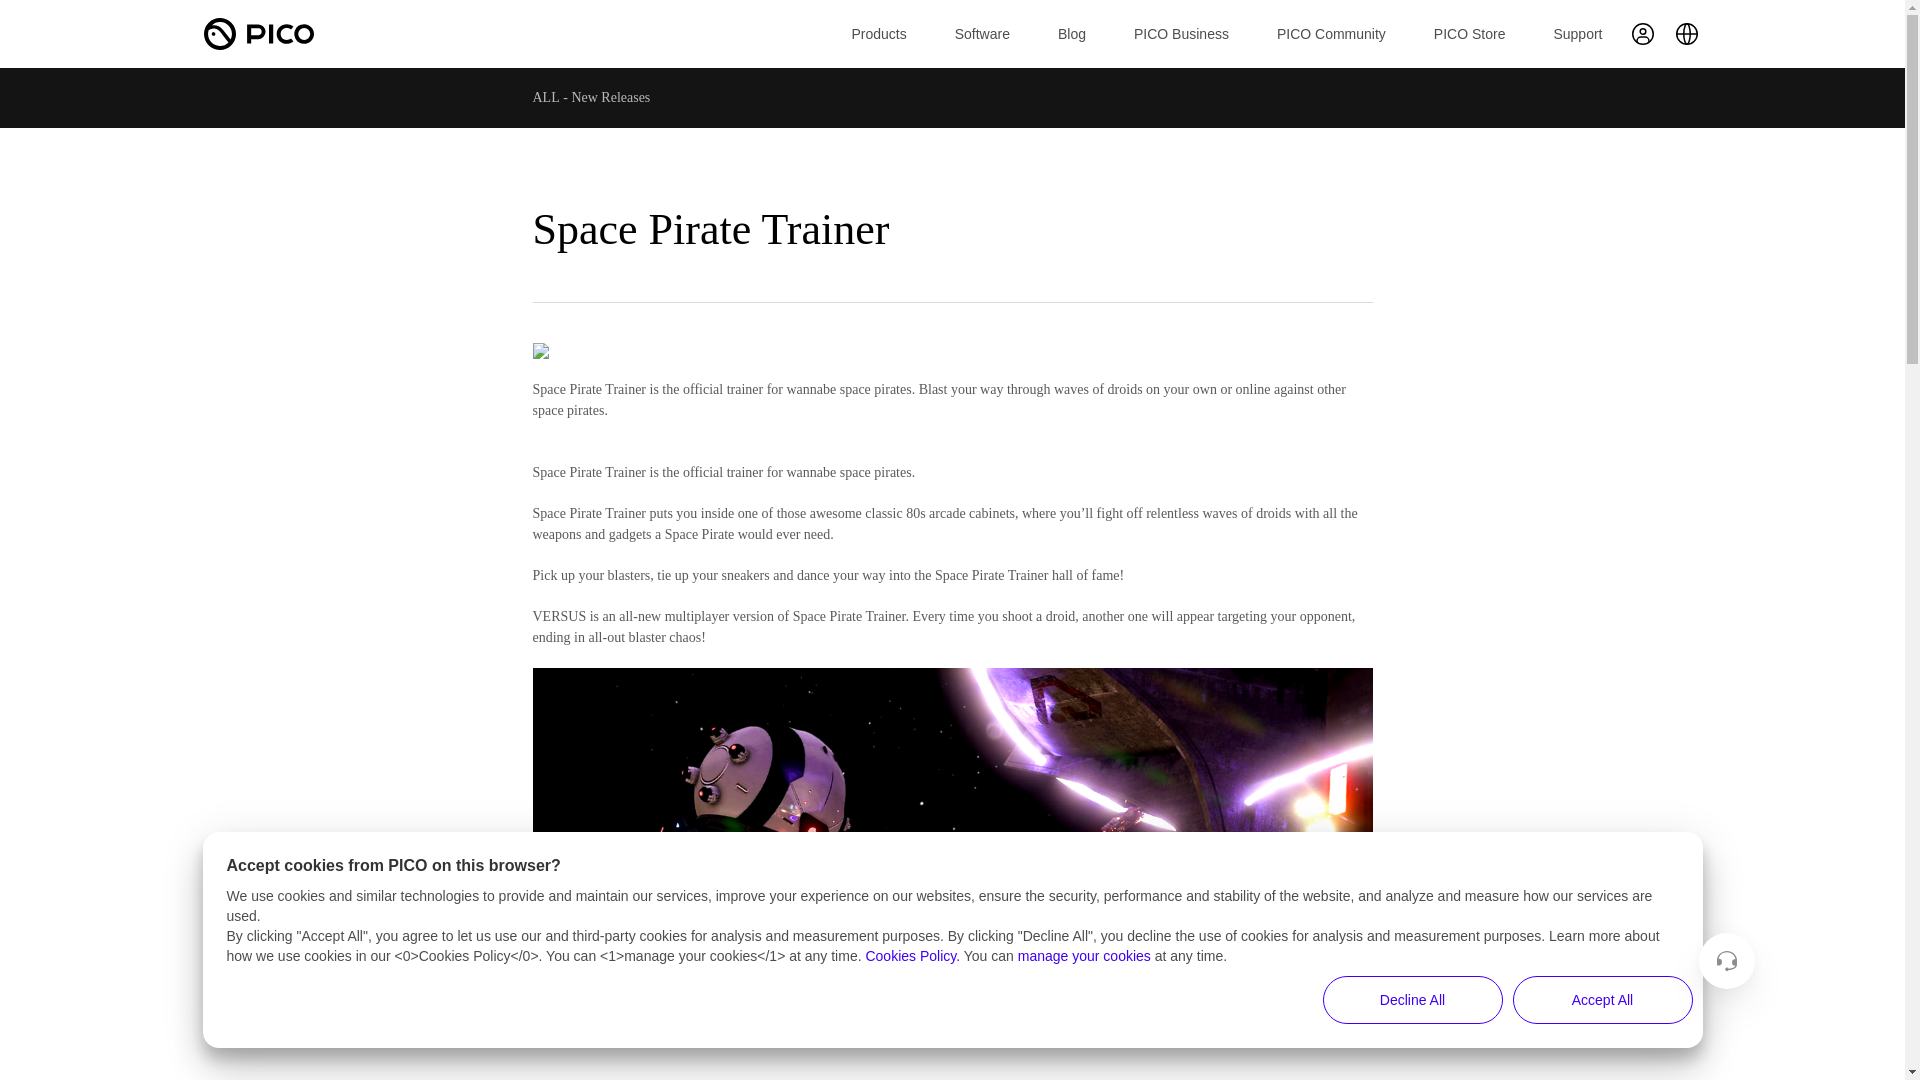 The width and height of the screenshot is (1920, 1080). Describe the element at coordinates (1577, 34) in the screenshot. I see `Support` at that location.